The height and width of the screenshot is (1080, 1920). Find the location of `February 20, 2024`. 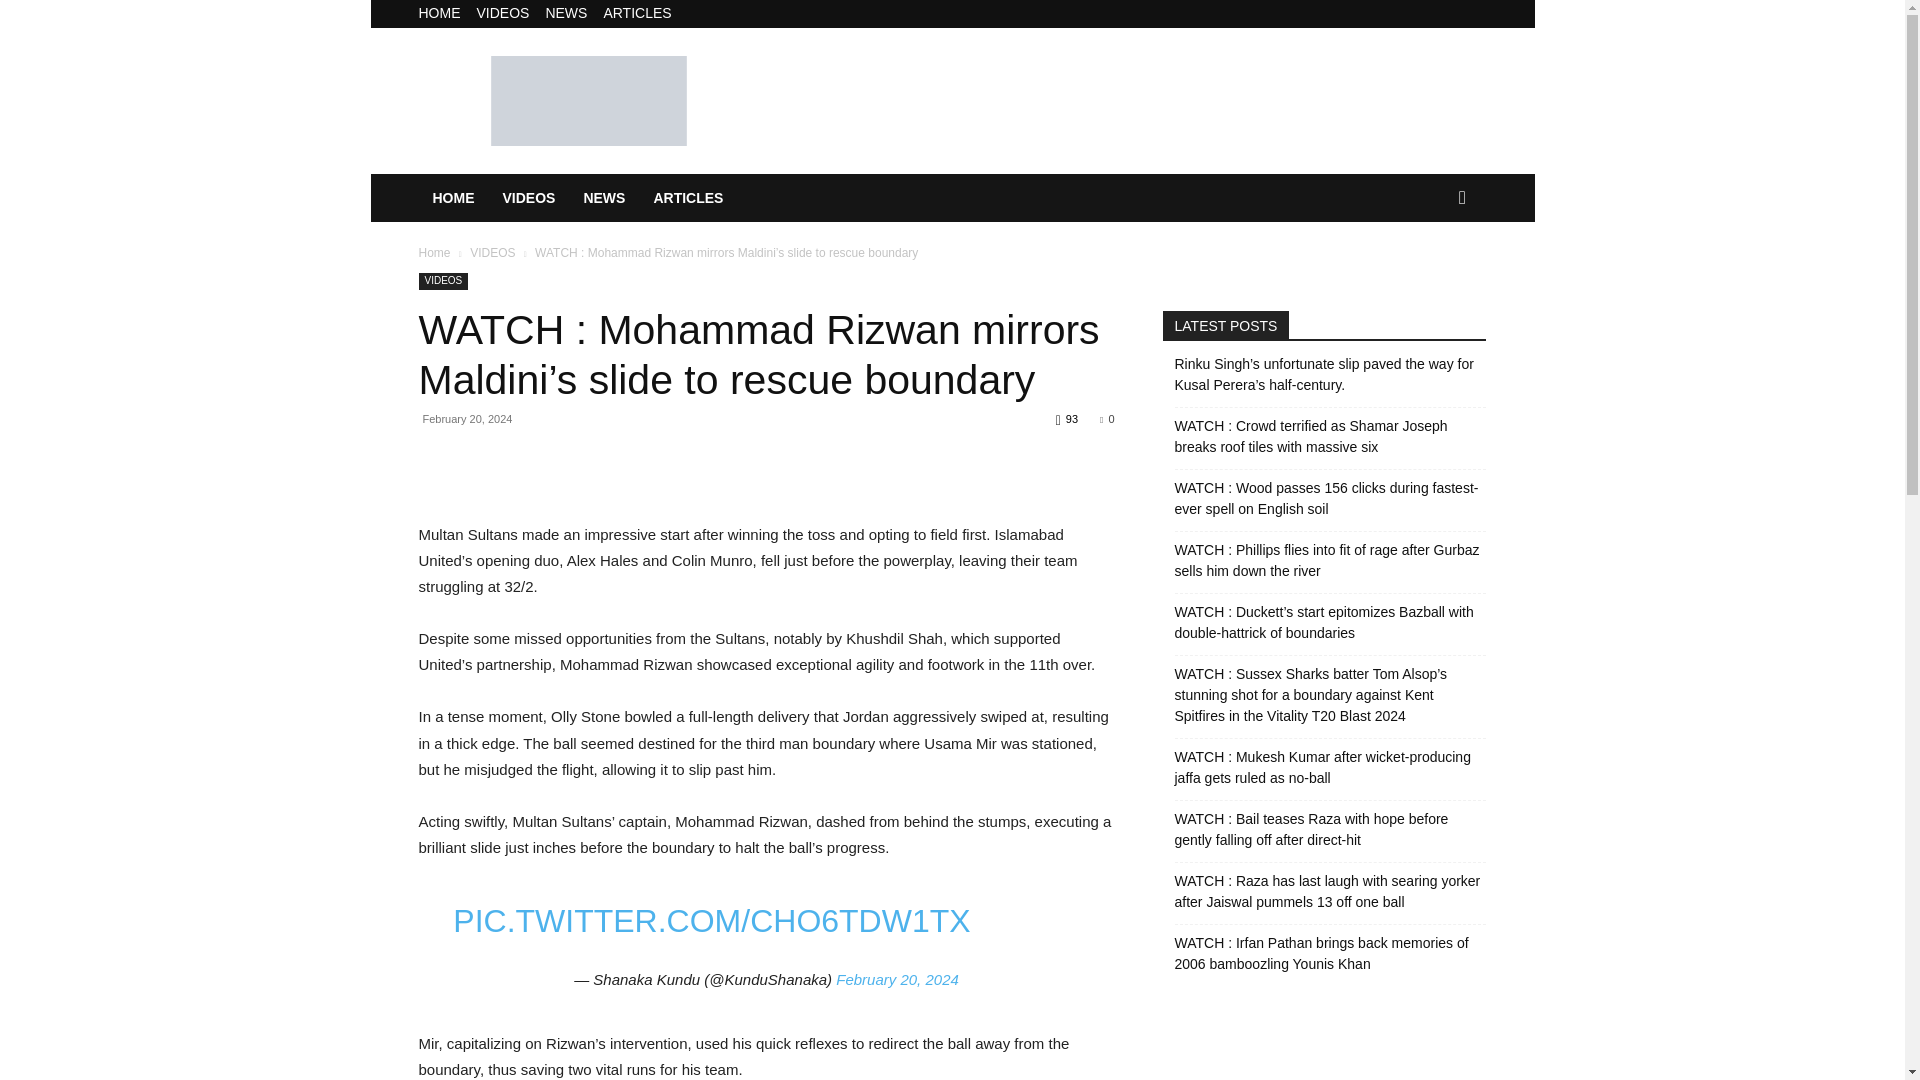

February 20, 2024 is located at coordinates (896, 979).